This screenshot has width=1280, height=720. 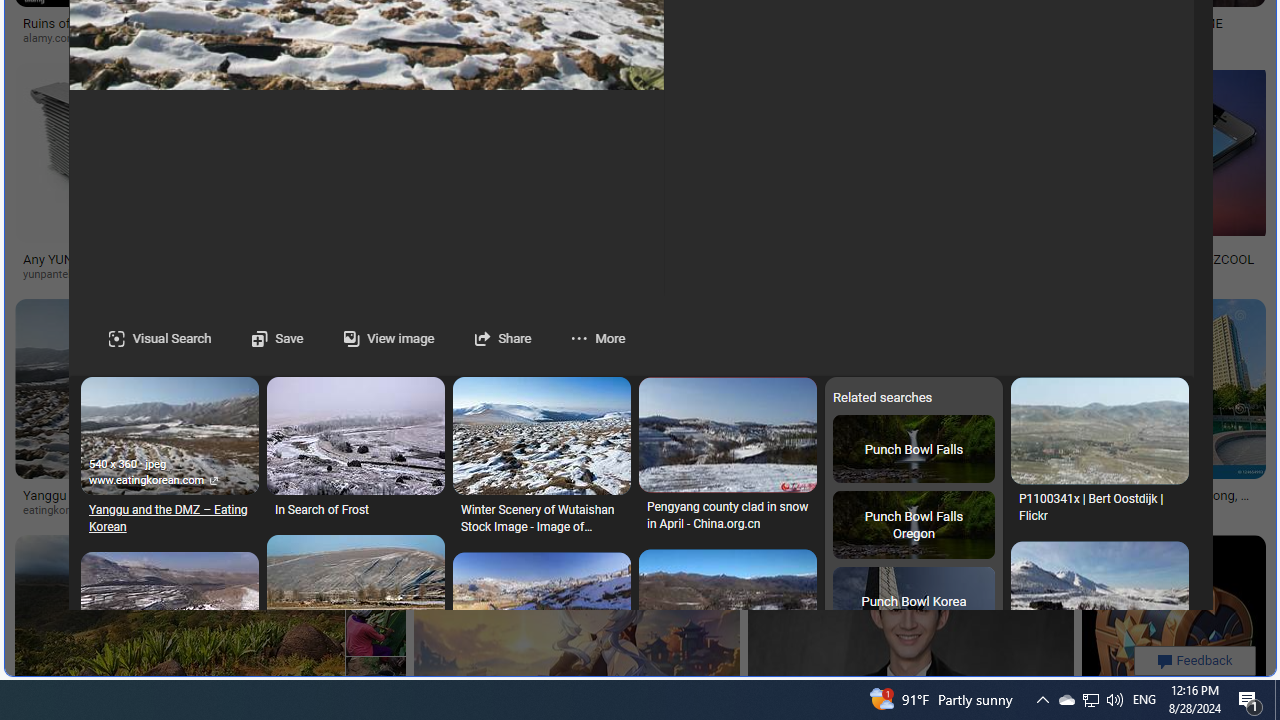 I want to click on dreamstime.com, so click(x=614, y=511).